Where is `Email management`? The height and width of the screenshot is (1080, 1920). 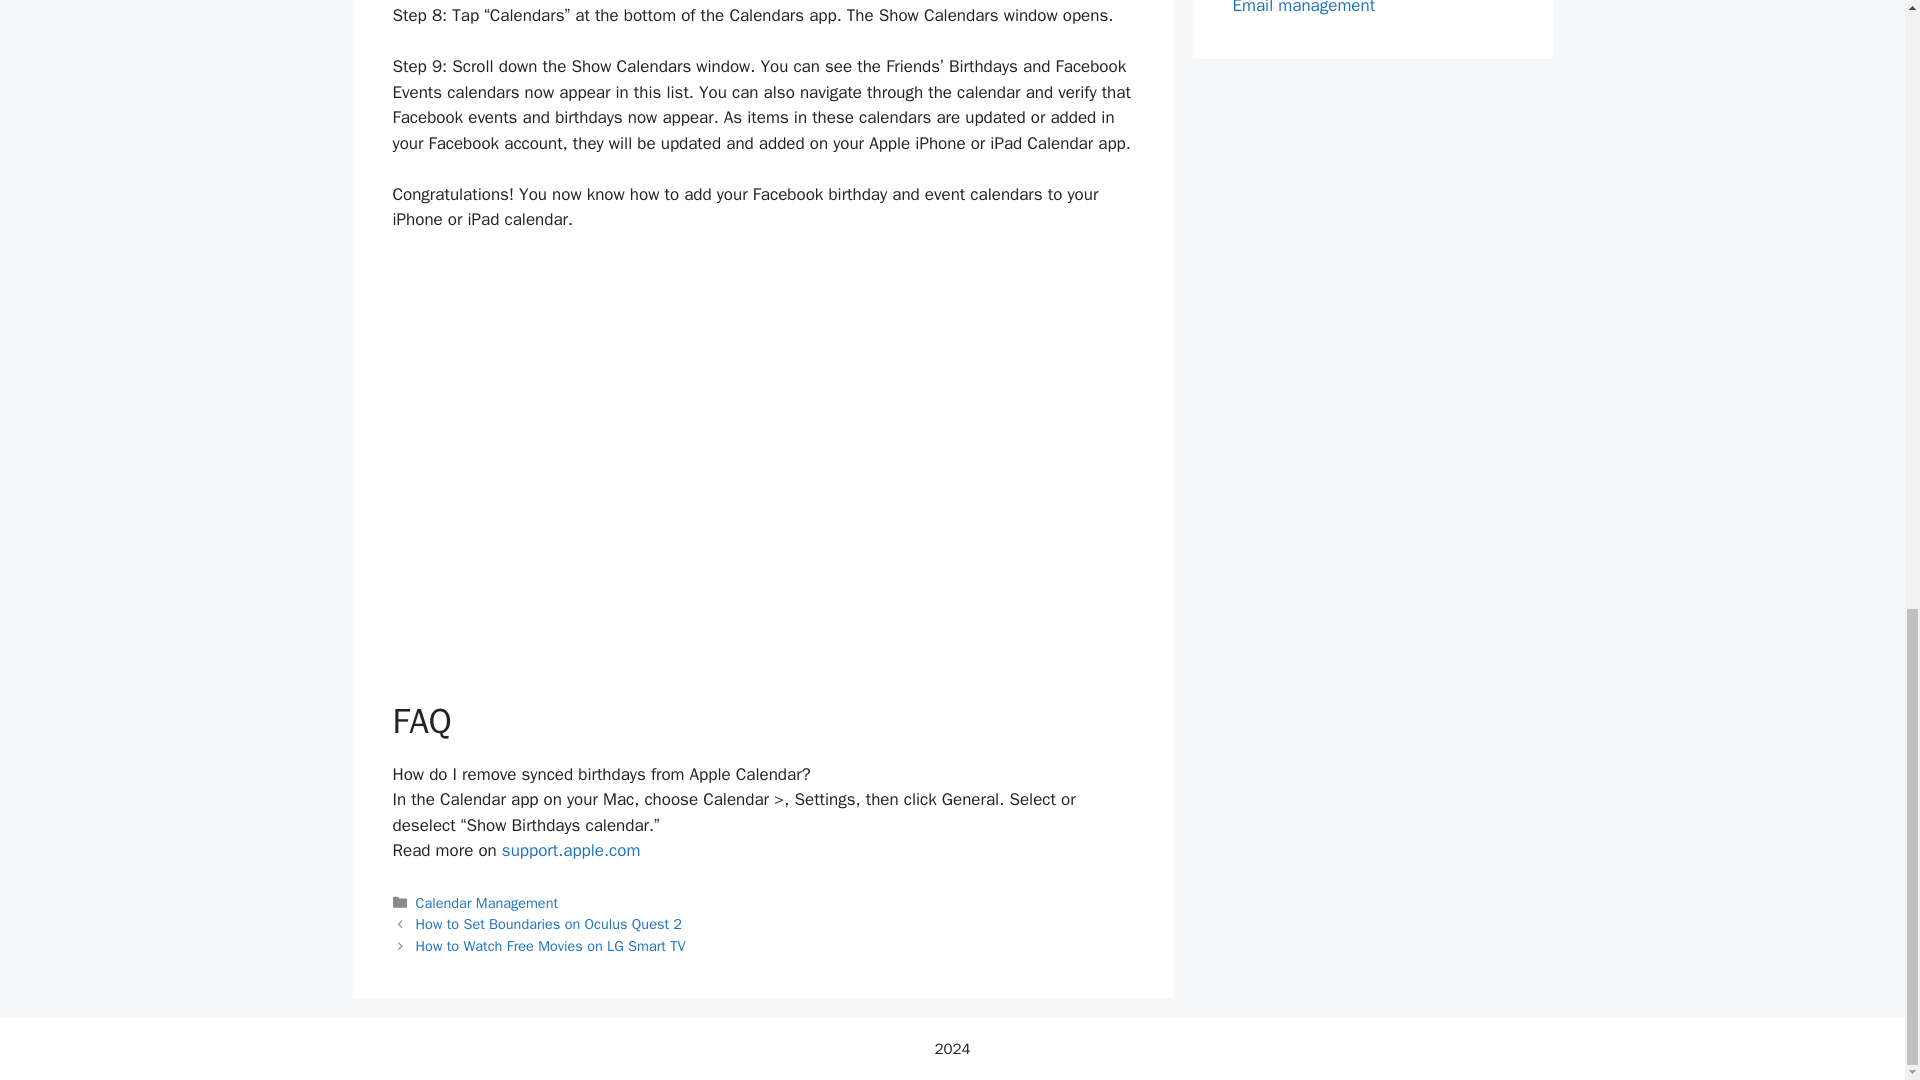
Email management is located at coordinates (1303, 8).